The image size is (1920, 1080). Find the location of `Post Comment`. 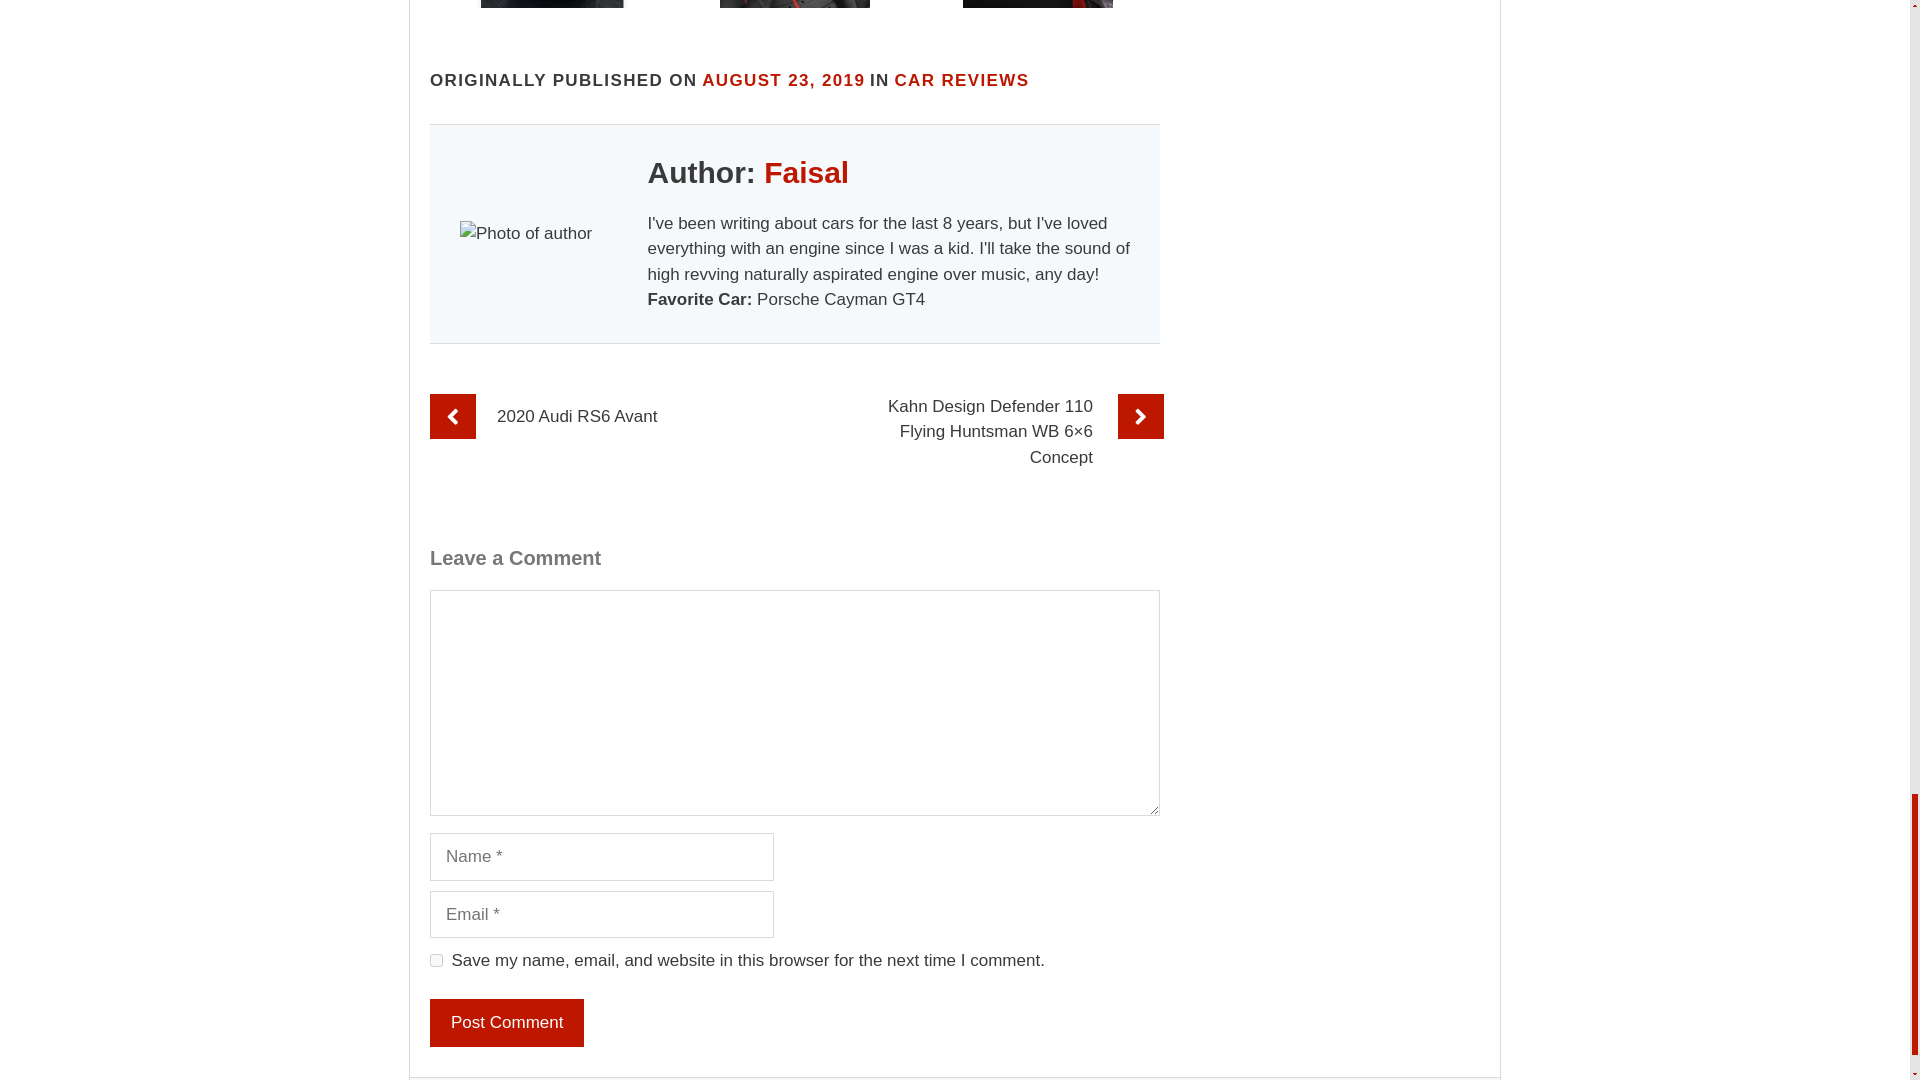

Post Comment is located at coordinates (506, 1022).